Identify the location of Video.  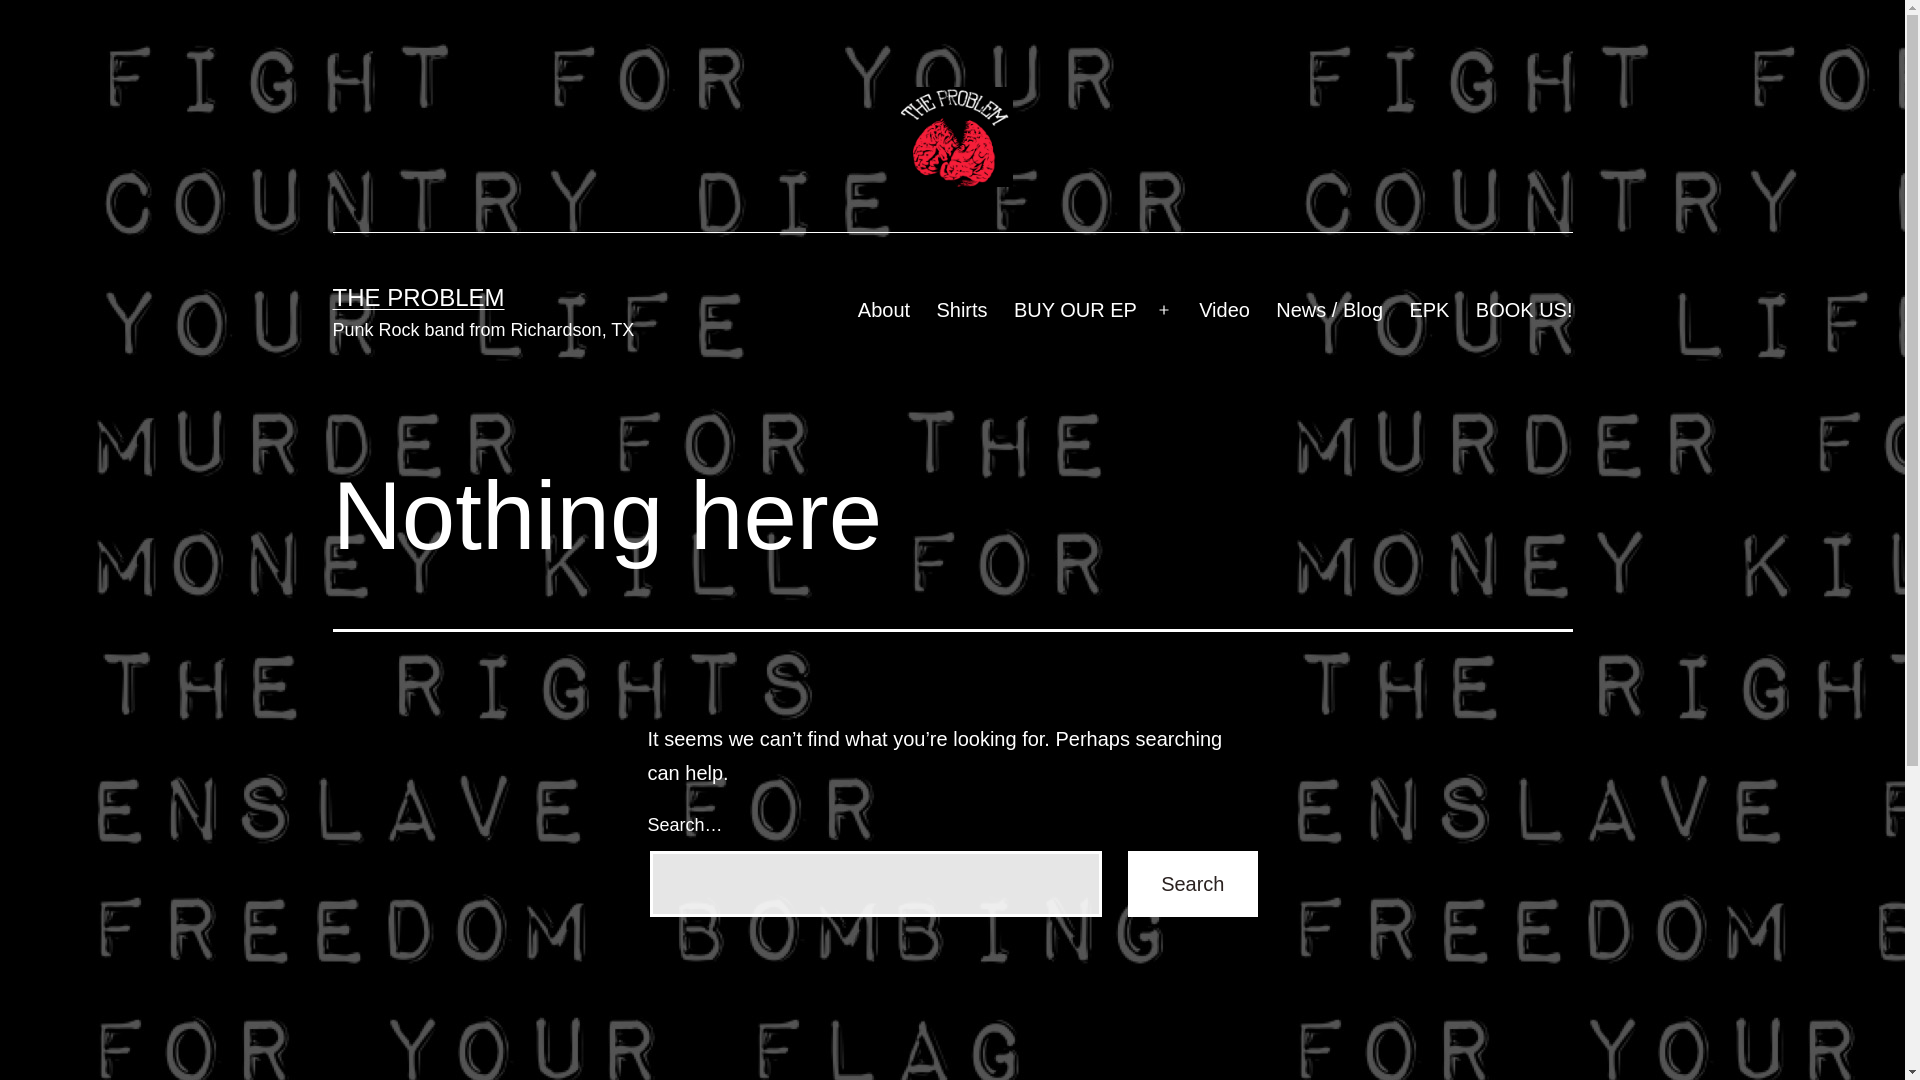
(1224, 310).